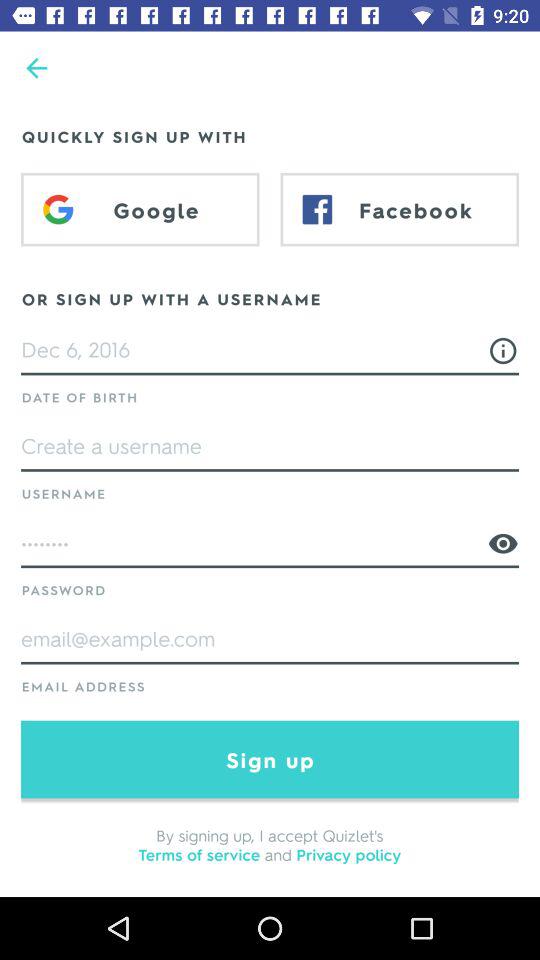  Describe the element at coordinates (400, 209) in the screenshot. I see `turn on facebook` at that location.